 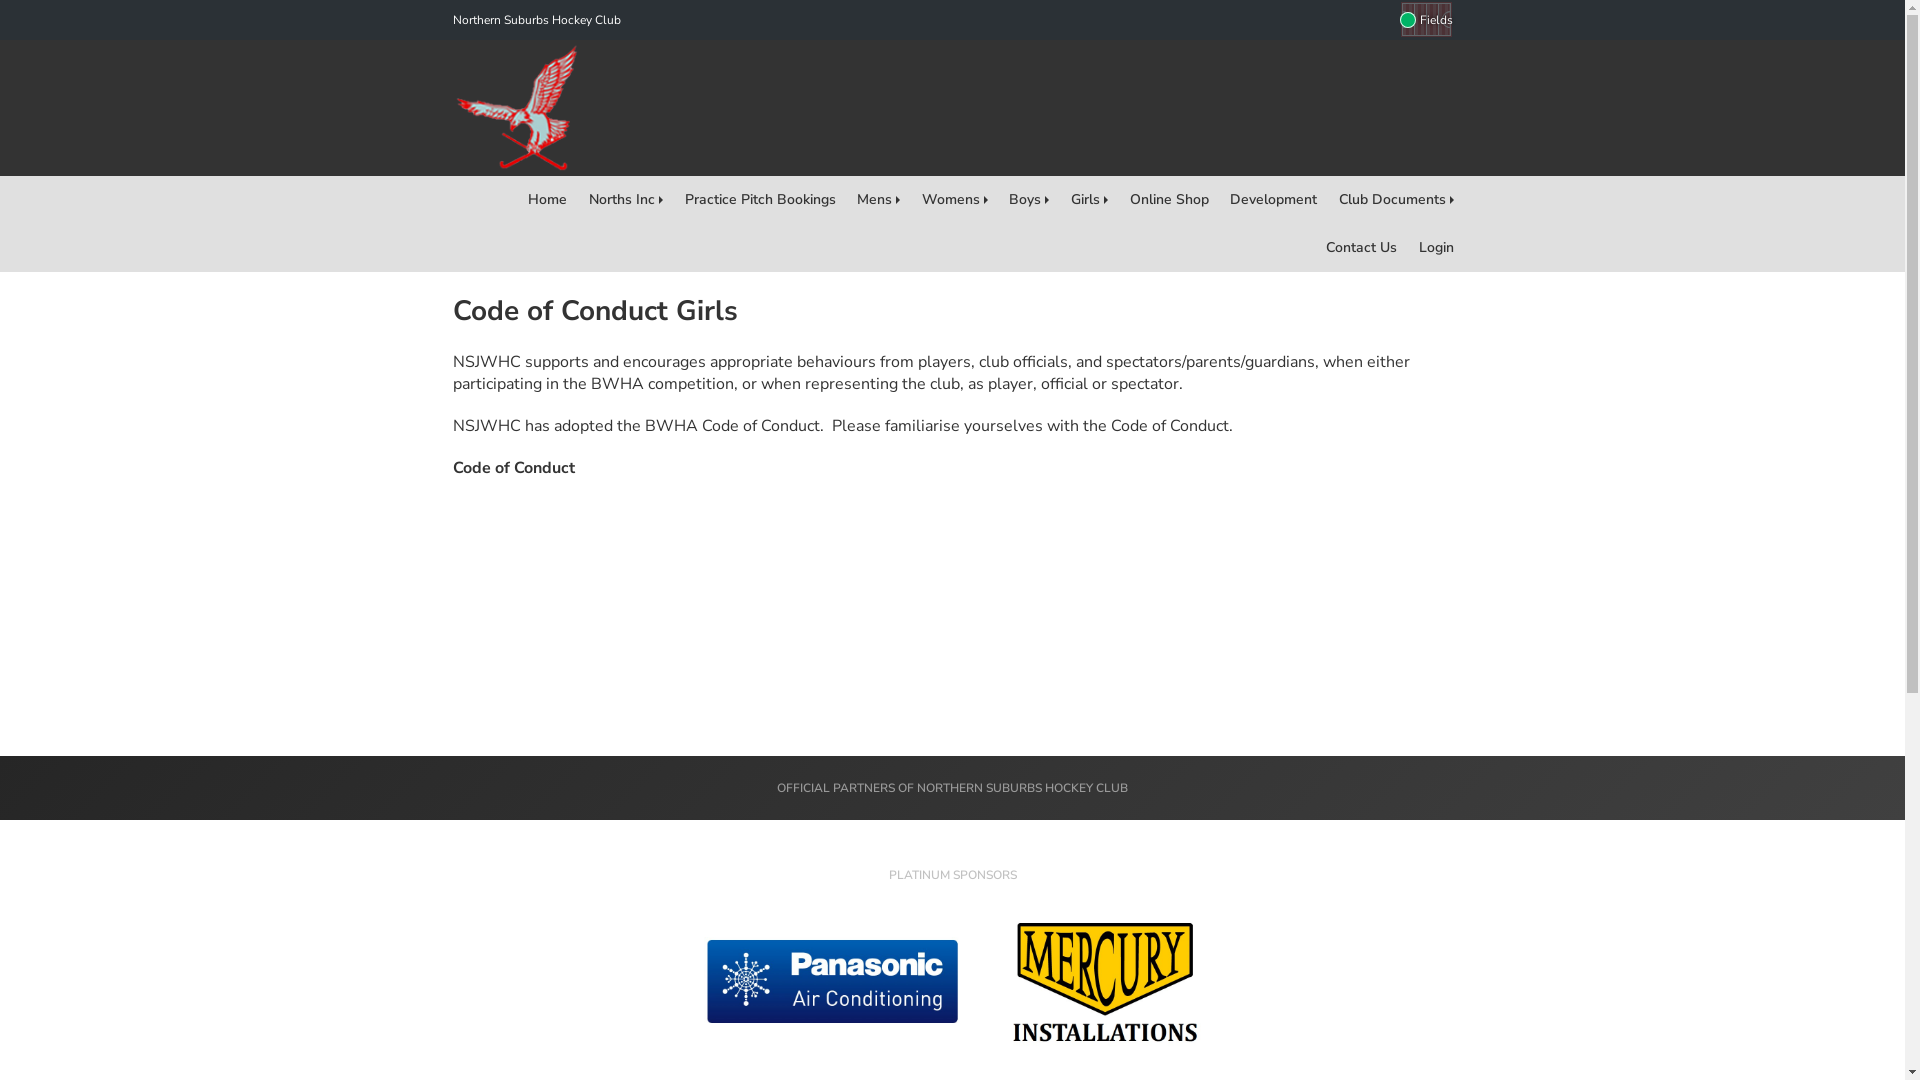 What do you see at coordinates (1030, 200) in the screenshot?
I see `Boys` at bounding box center [1030, 200].